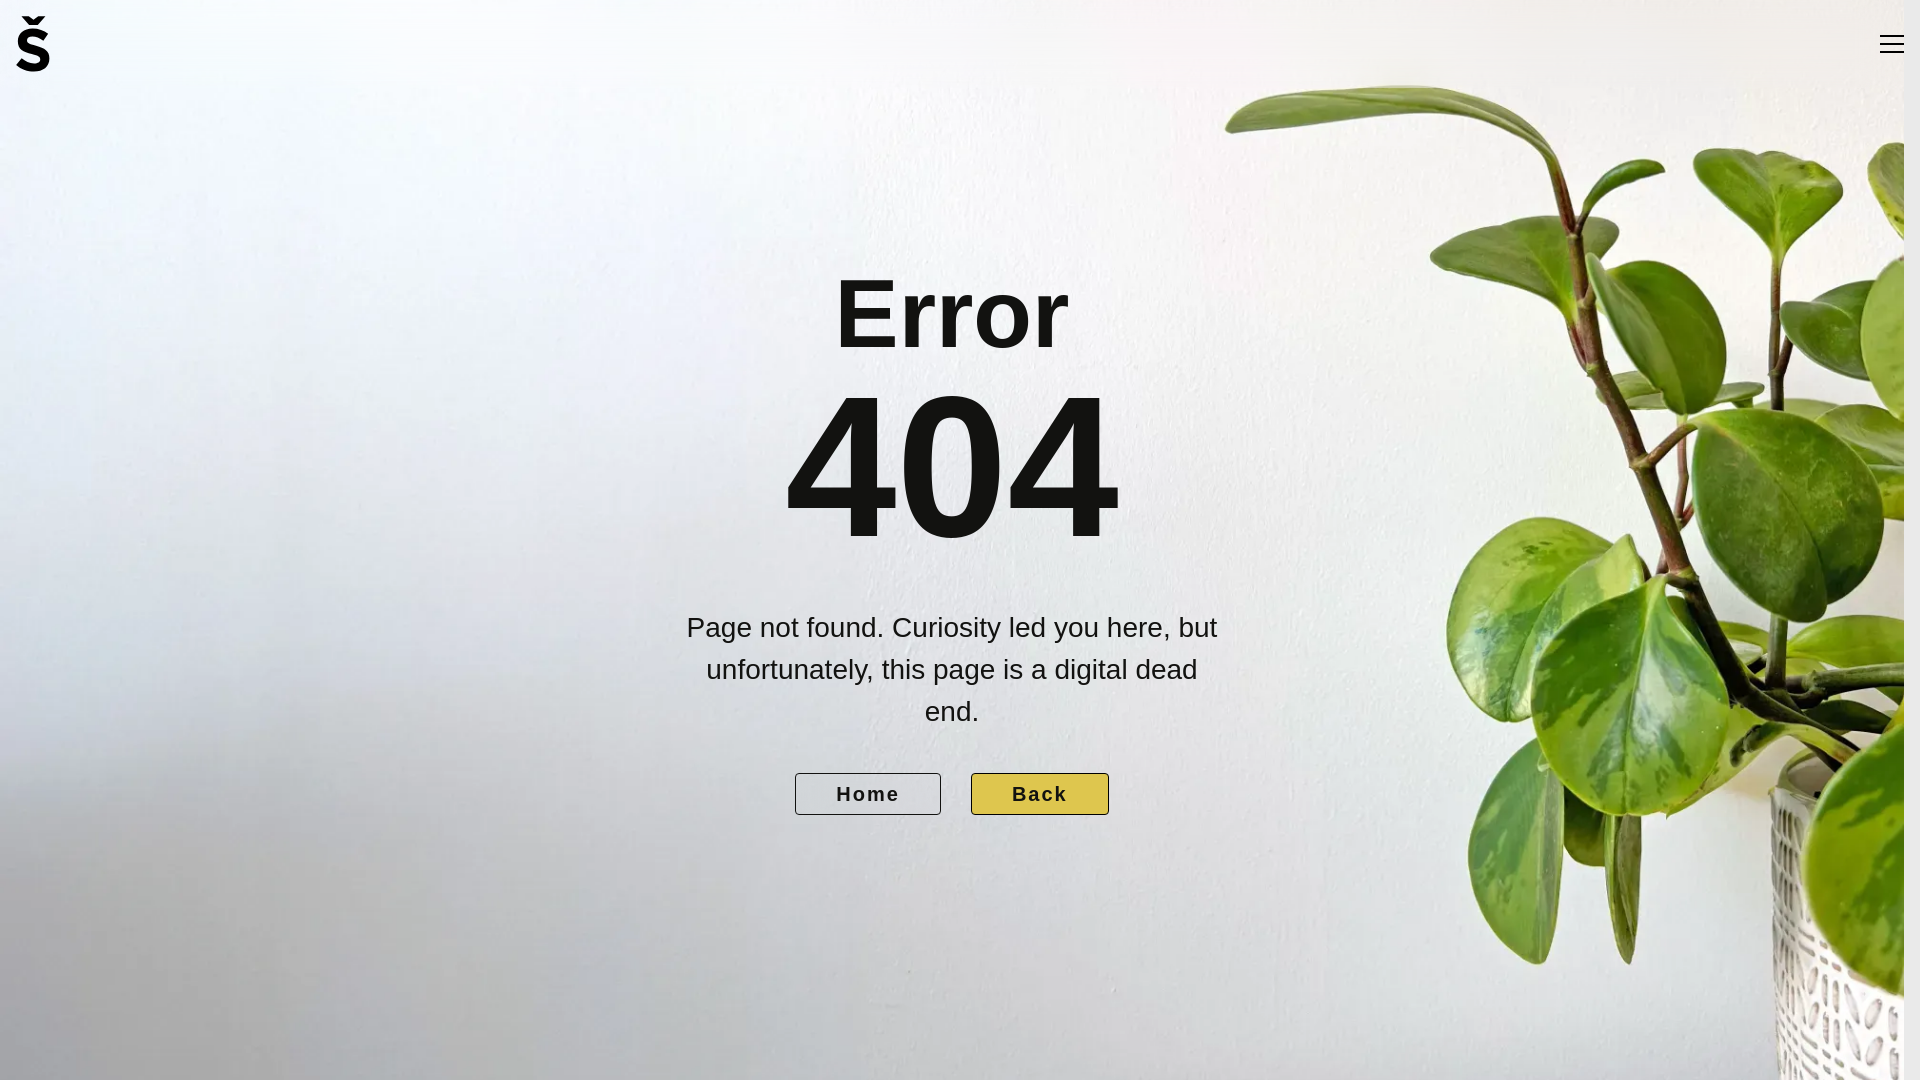 This screenshot has width=1920, height=1080. What do you see at coordinates (867, 793) in the screenshot?
I see `Home` at bounding box center [867, 793].